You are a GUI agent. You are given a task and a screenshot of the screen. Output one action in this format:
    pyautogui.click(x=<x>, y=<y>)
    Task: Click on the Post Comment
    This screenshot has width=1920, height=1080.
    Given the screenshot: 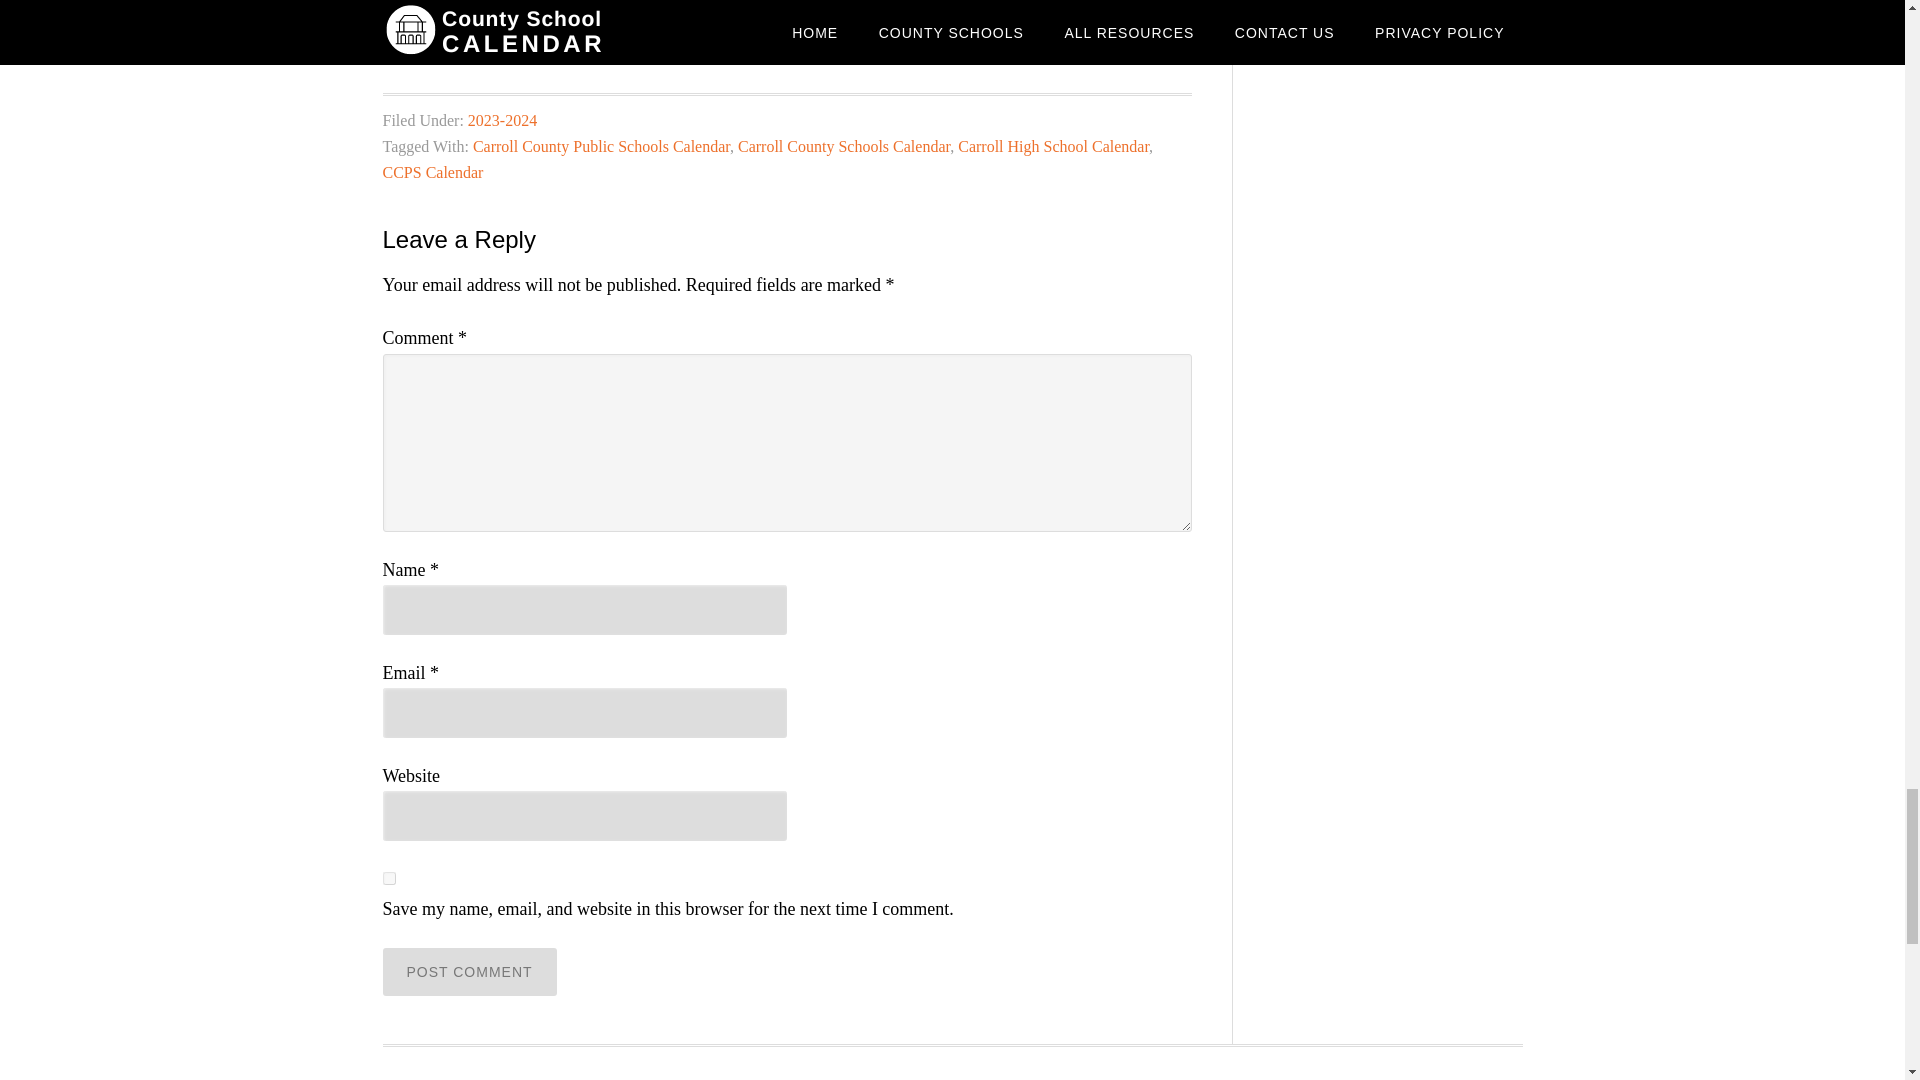 What is the action you would take?
    pyautogui.click(x=469, y=972)
    